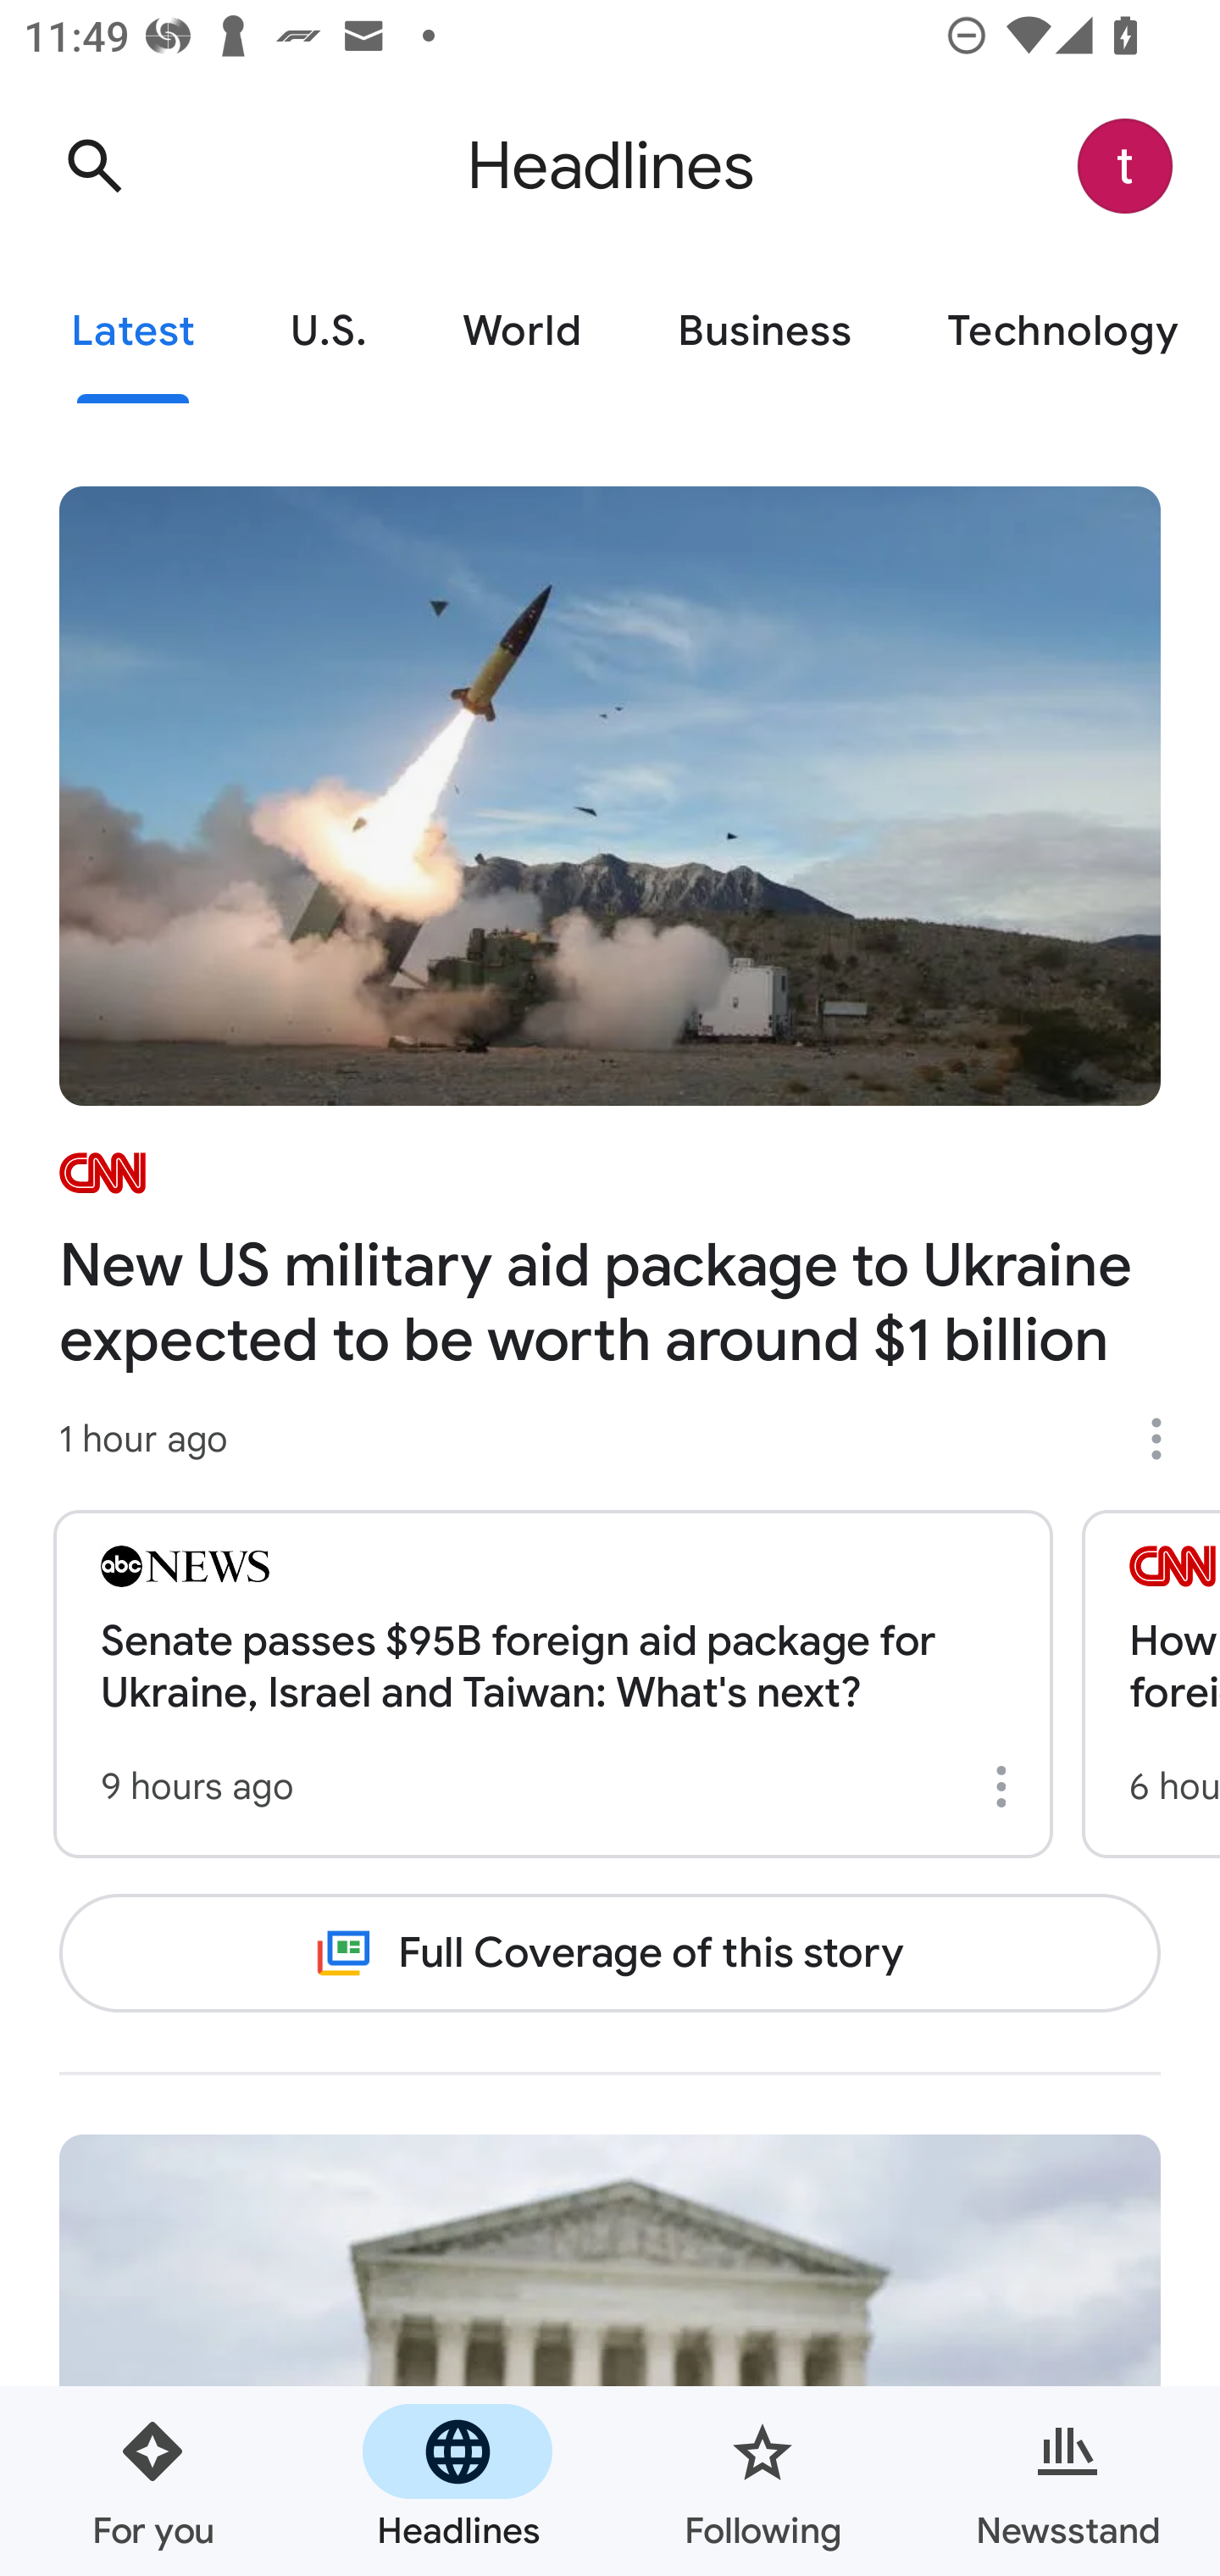  I want to click on Technology, so click(1059, 332).